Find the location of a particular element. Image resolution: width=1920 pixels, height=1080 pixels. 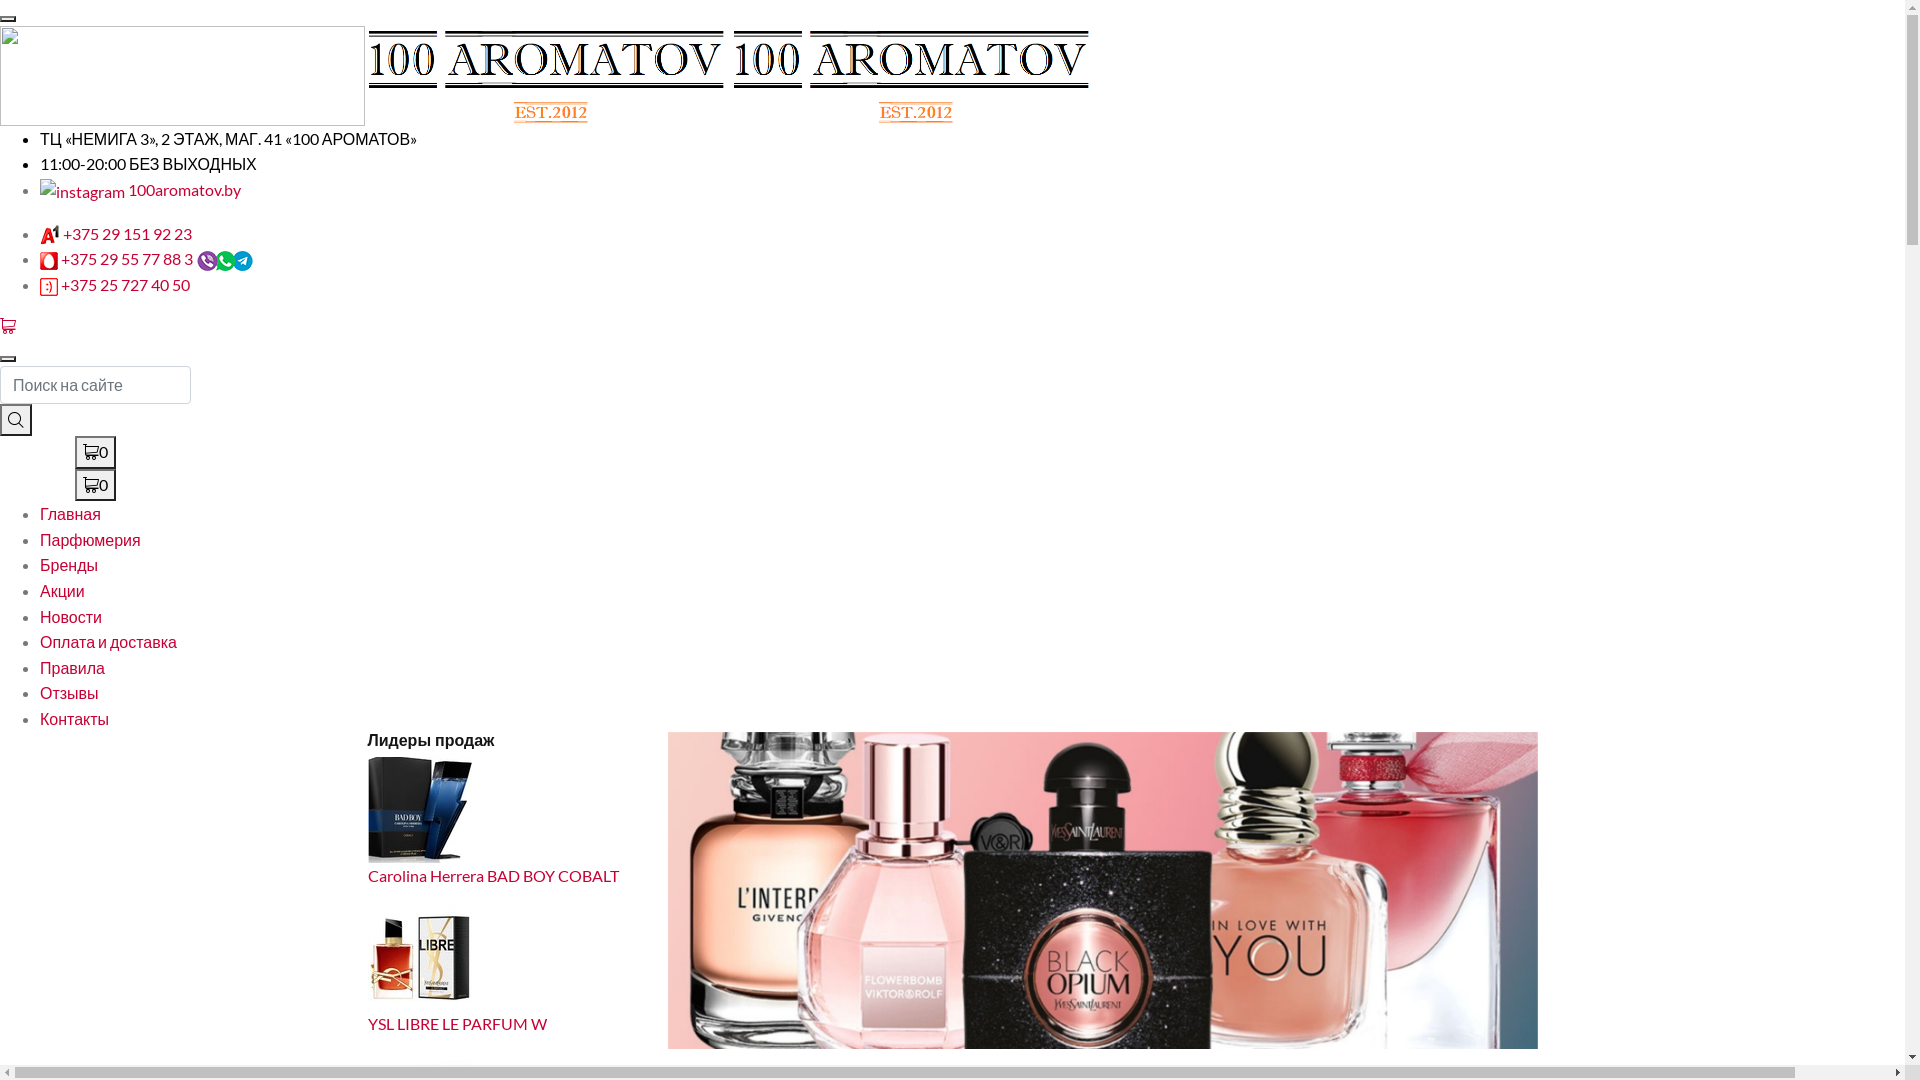

+375 25 727 40 50 is located at coordinates (126, 284).